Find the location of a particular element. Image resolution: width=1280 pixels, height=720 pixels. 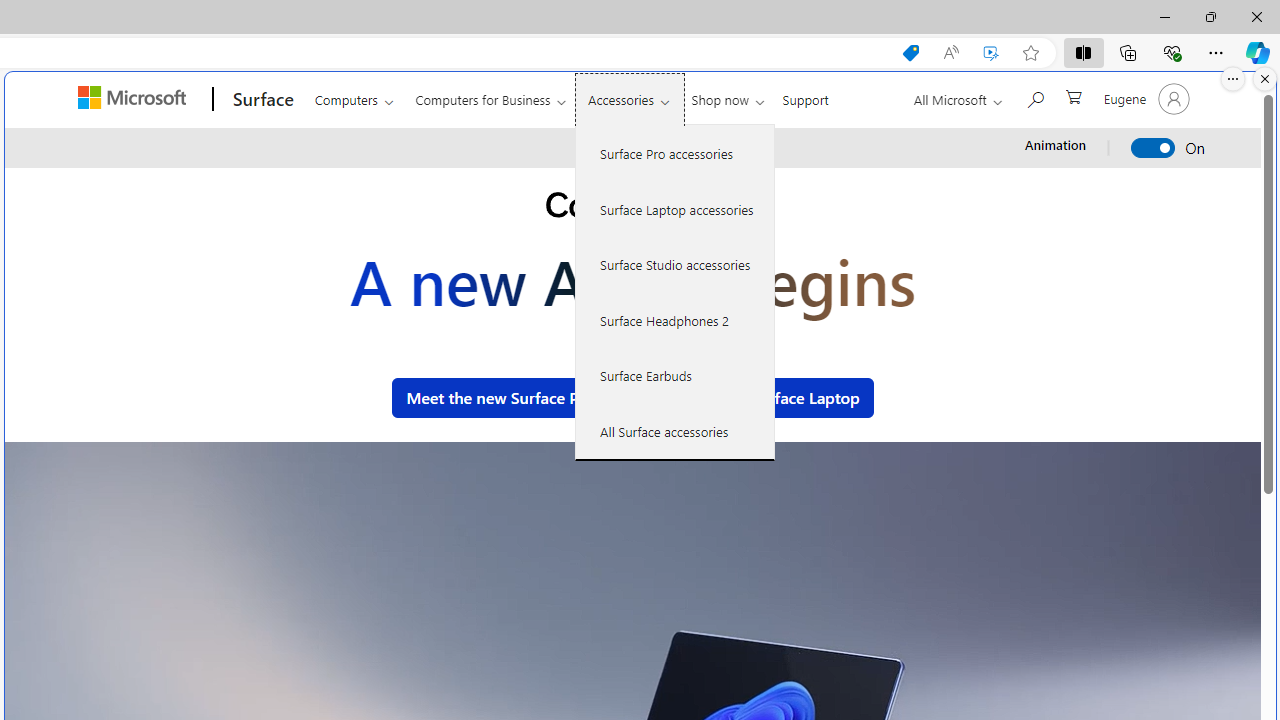

Shopping in Microsoft Edge is located at coordinates (910, 53).